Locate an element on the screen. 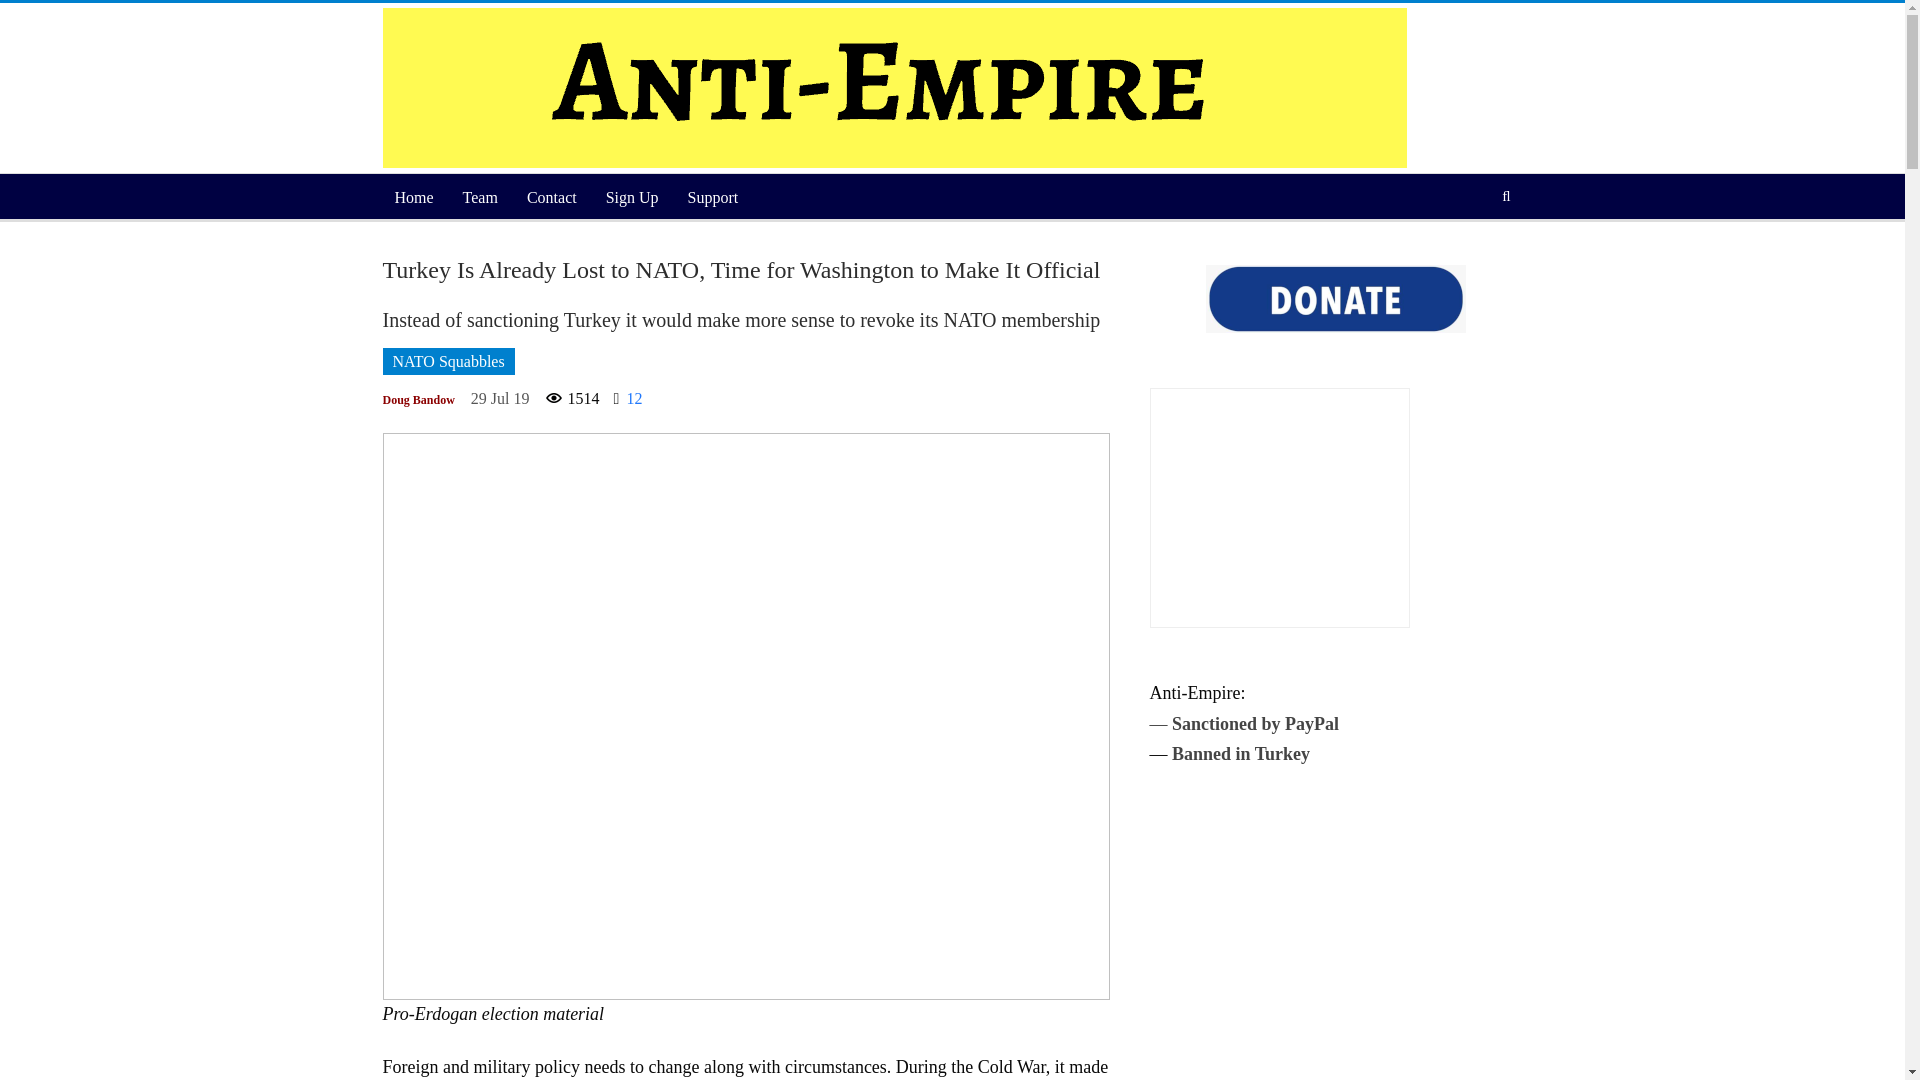 Image resolution: width=1920 pixels, height=1080 pixels. 12 is located at coordinates (628, 398).